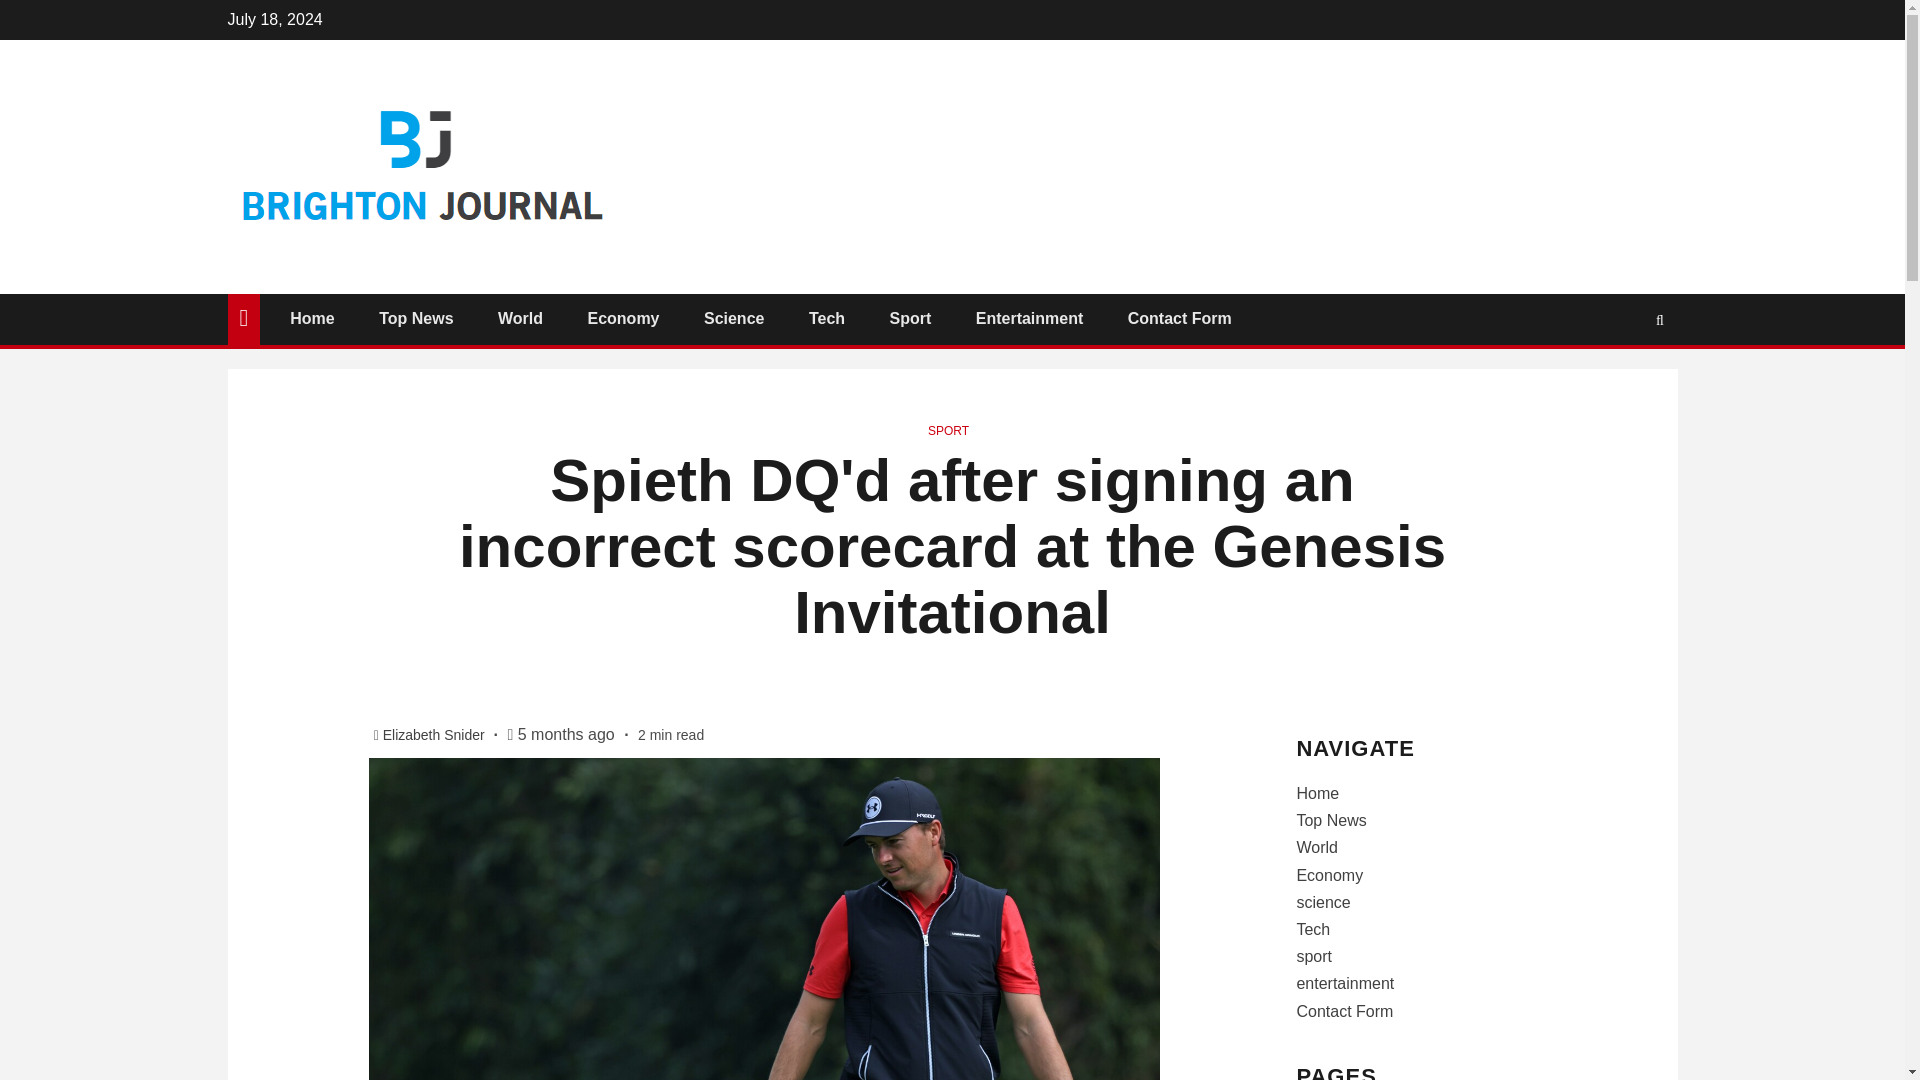 This screenshot has width=1920, height=1080. Describe the element at coordinates (910, 318) in the screenshot. I see `Sport` at that location.